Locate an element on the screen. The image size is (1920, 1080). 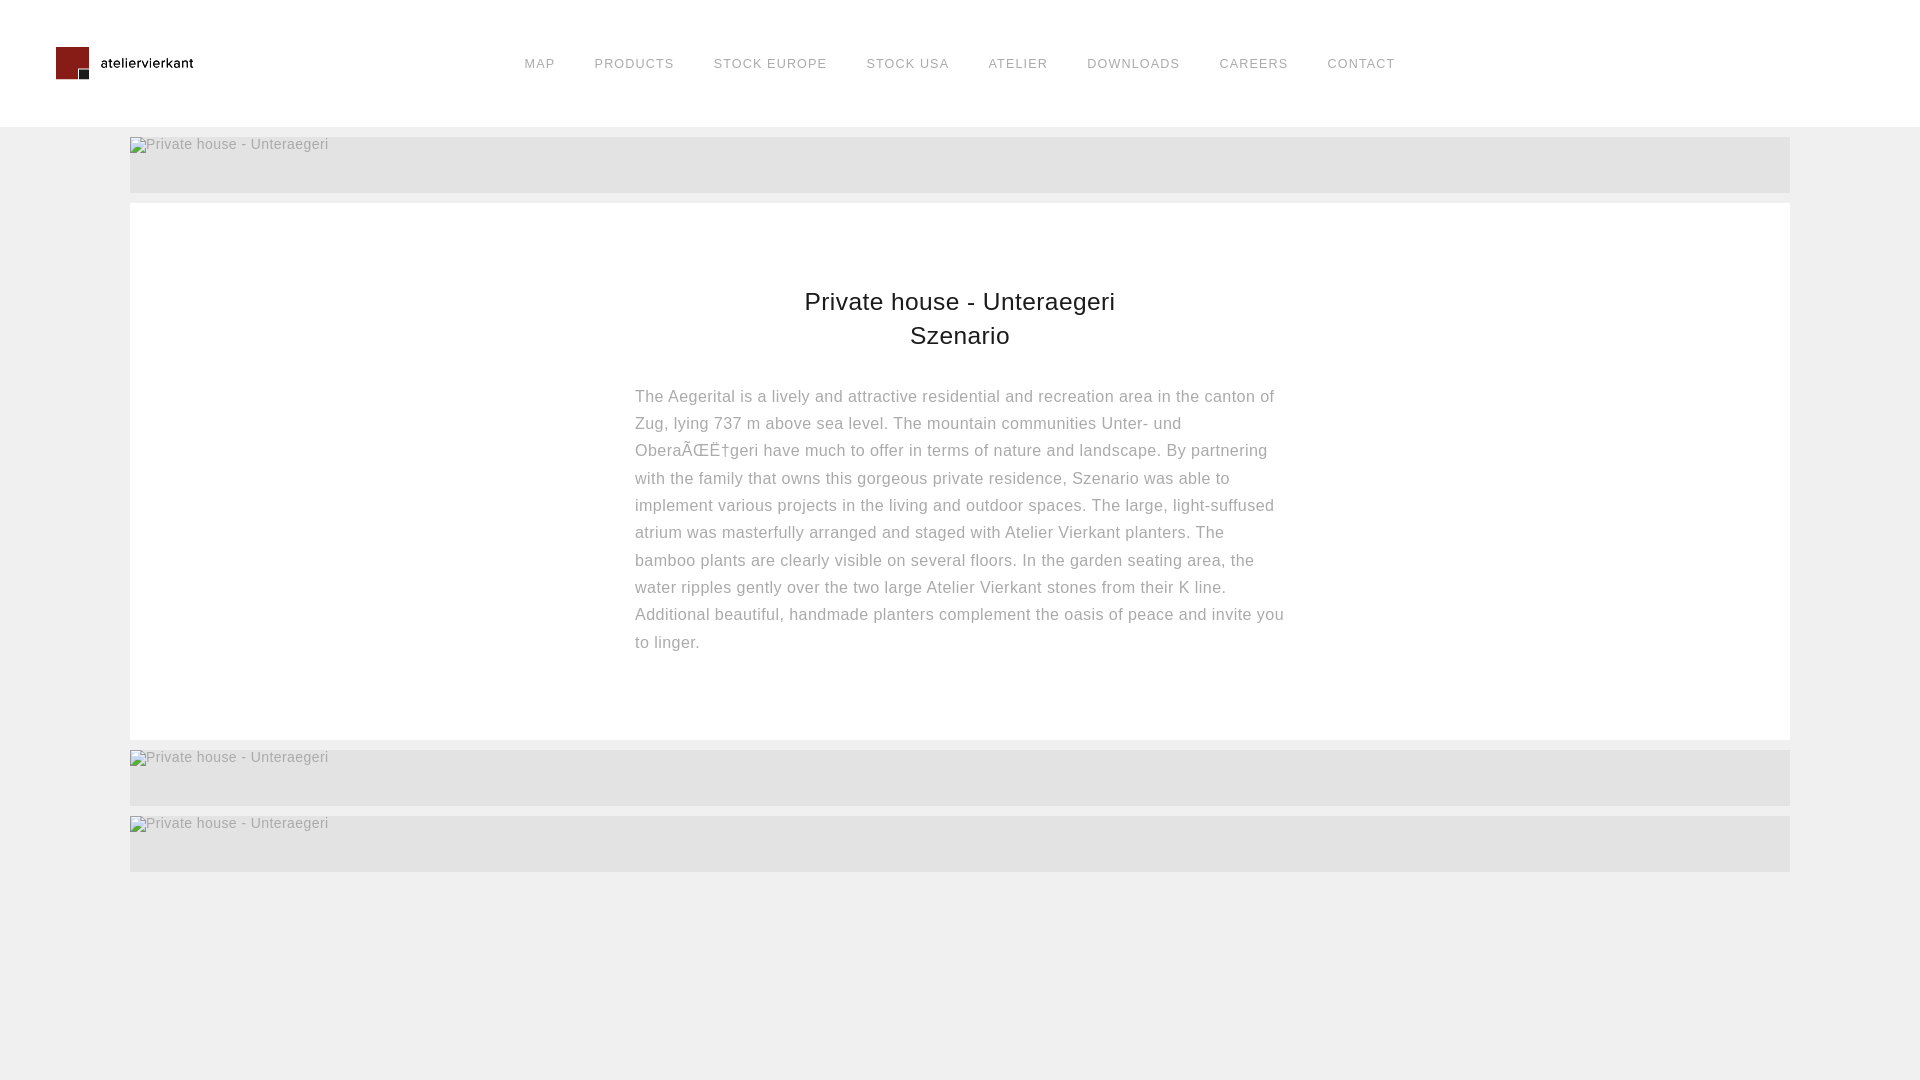
PRODUCTS is located at coordinates (635, 64).